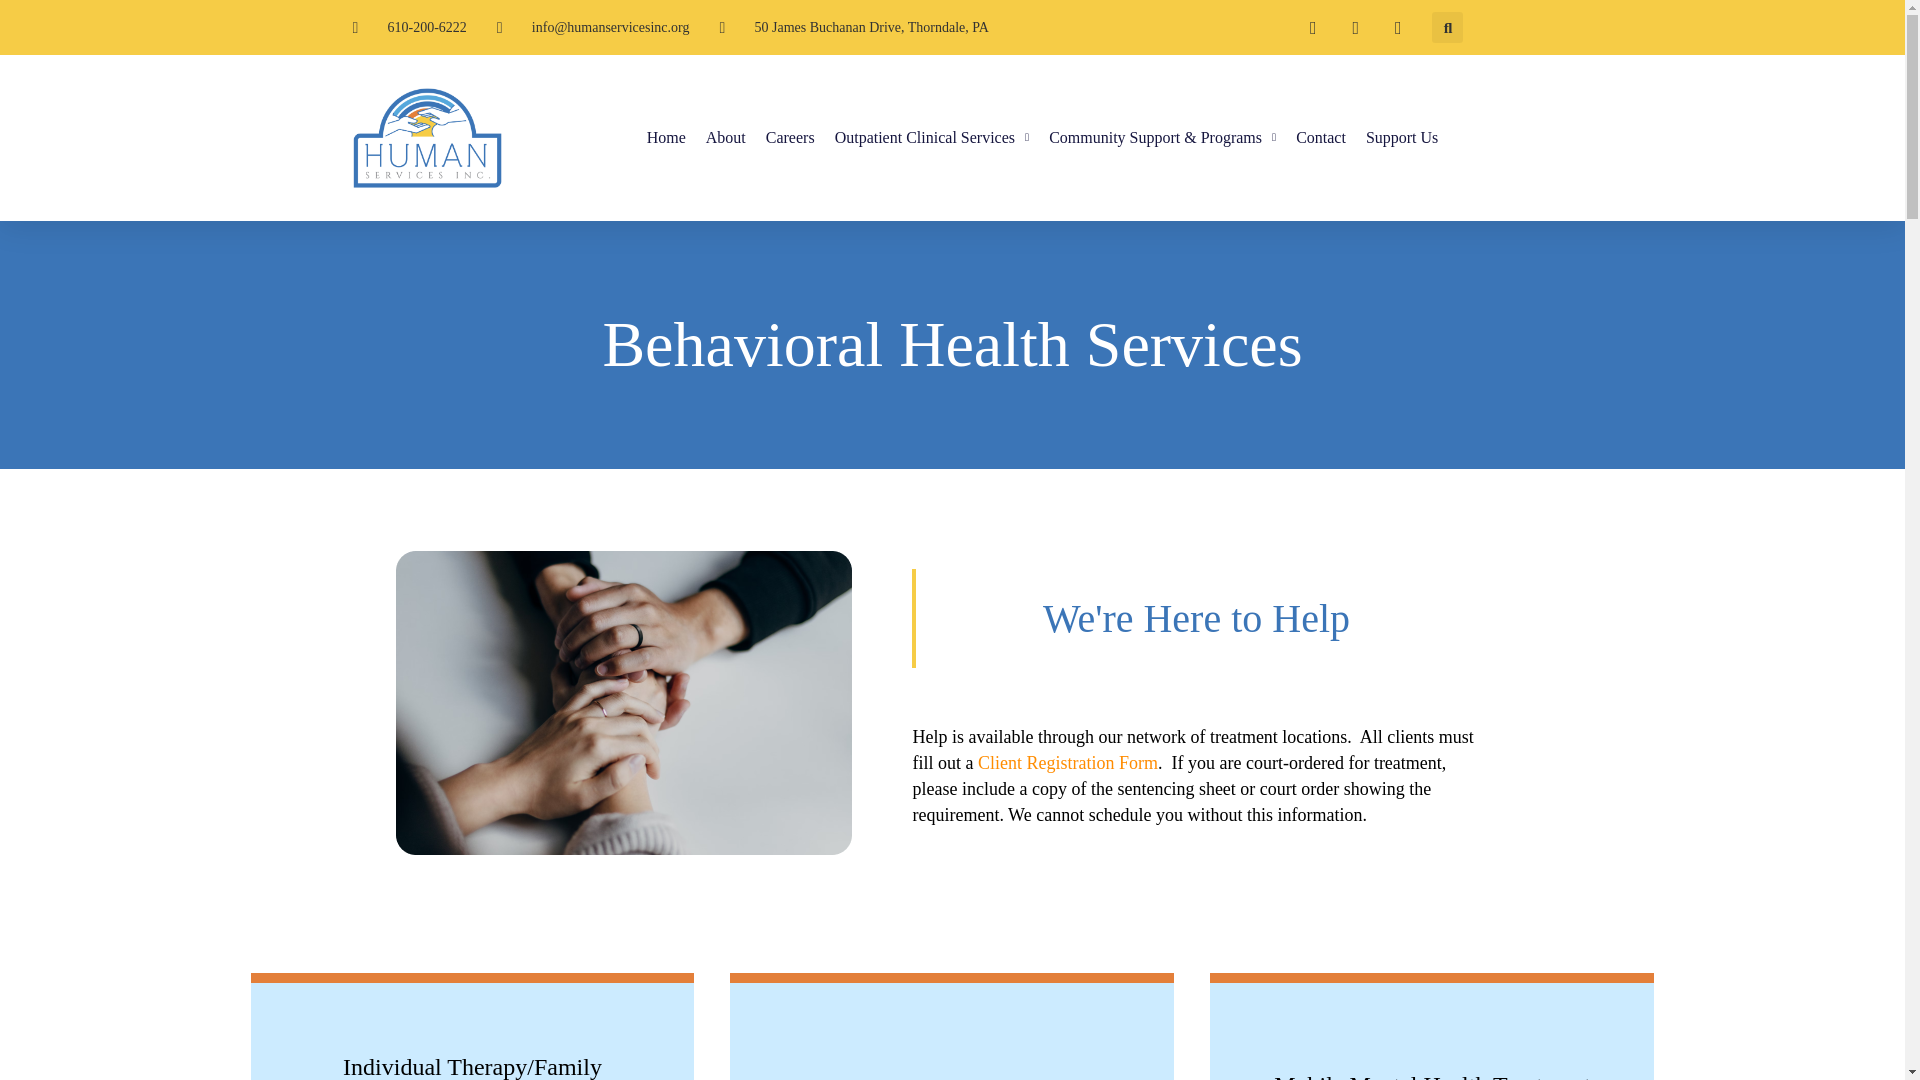 Image resolution: width=1920 pixels, height=1080 pixels. I want to click on Careers, so click(790, 138).